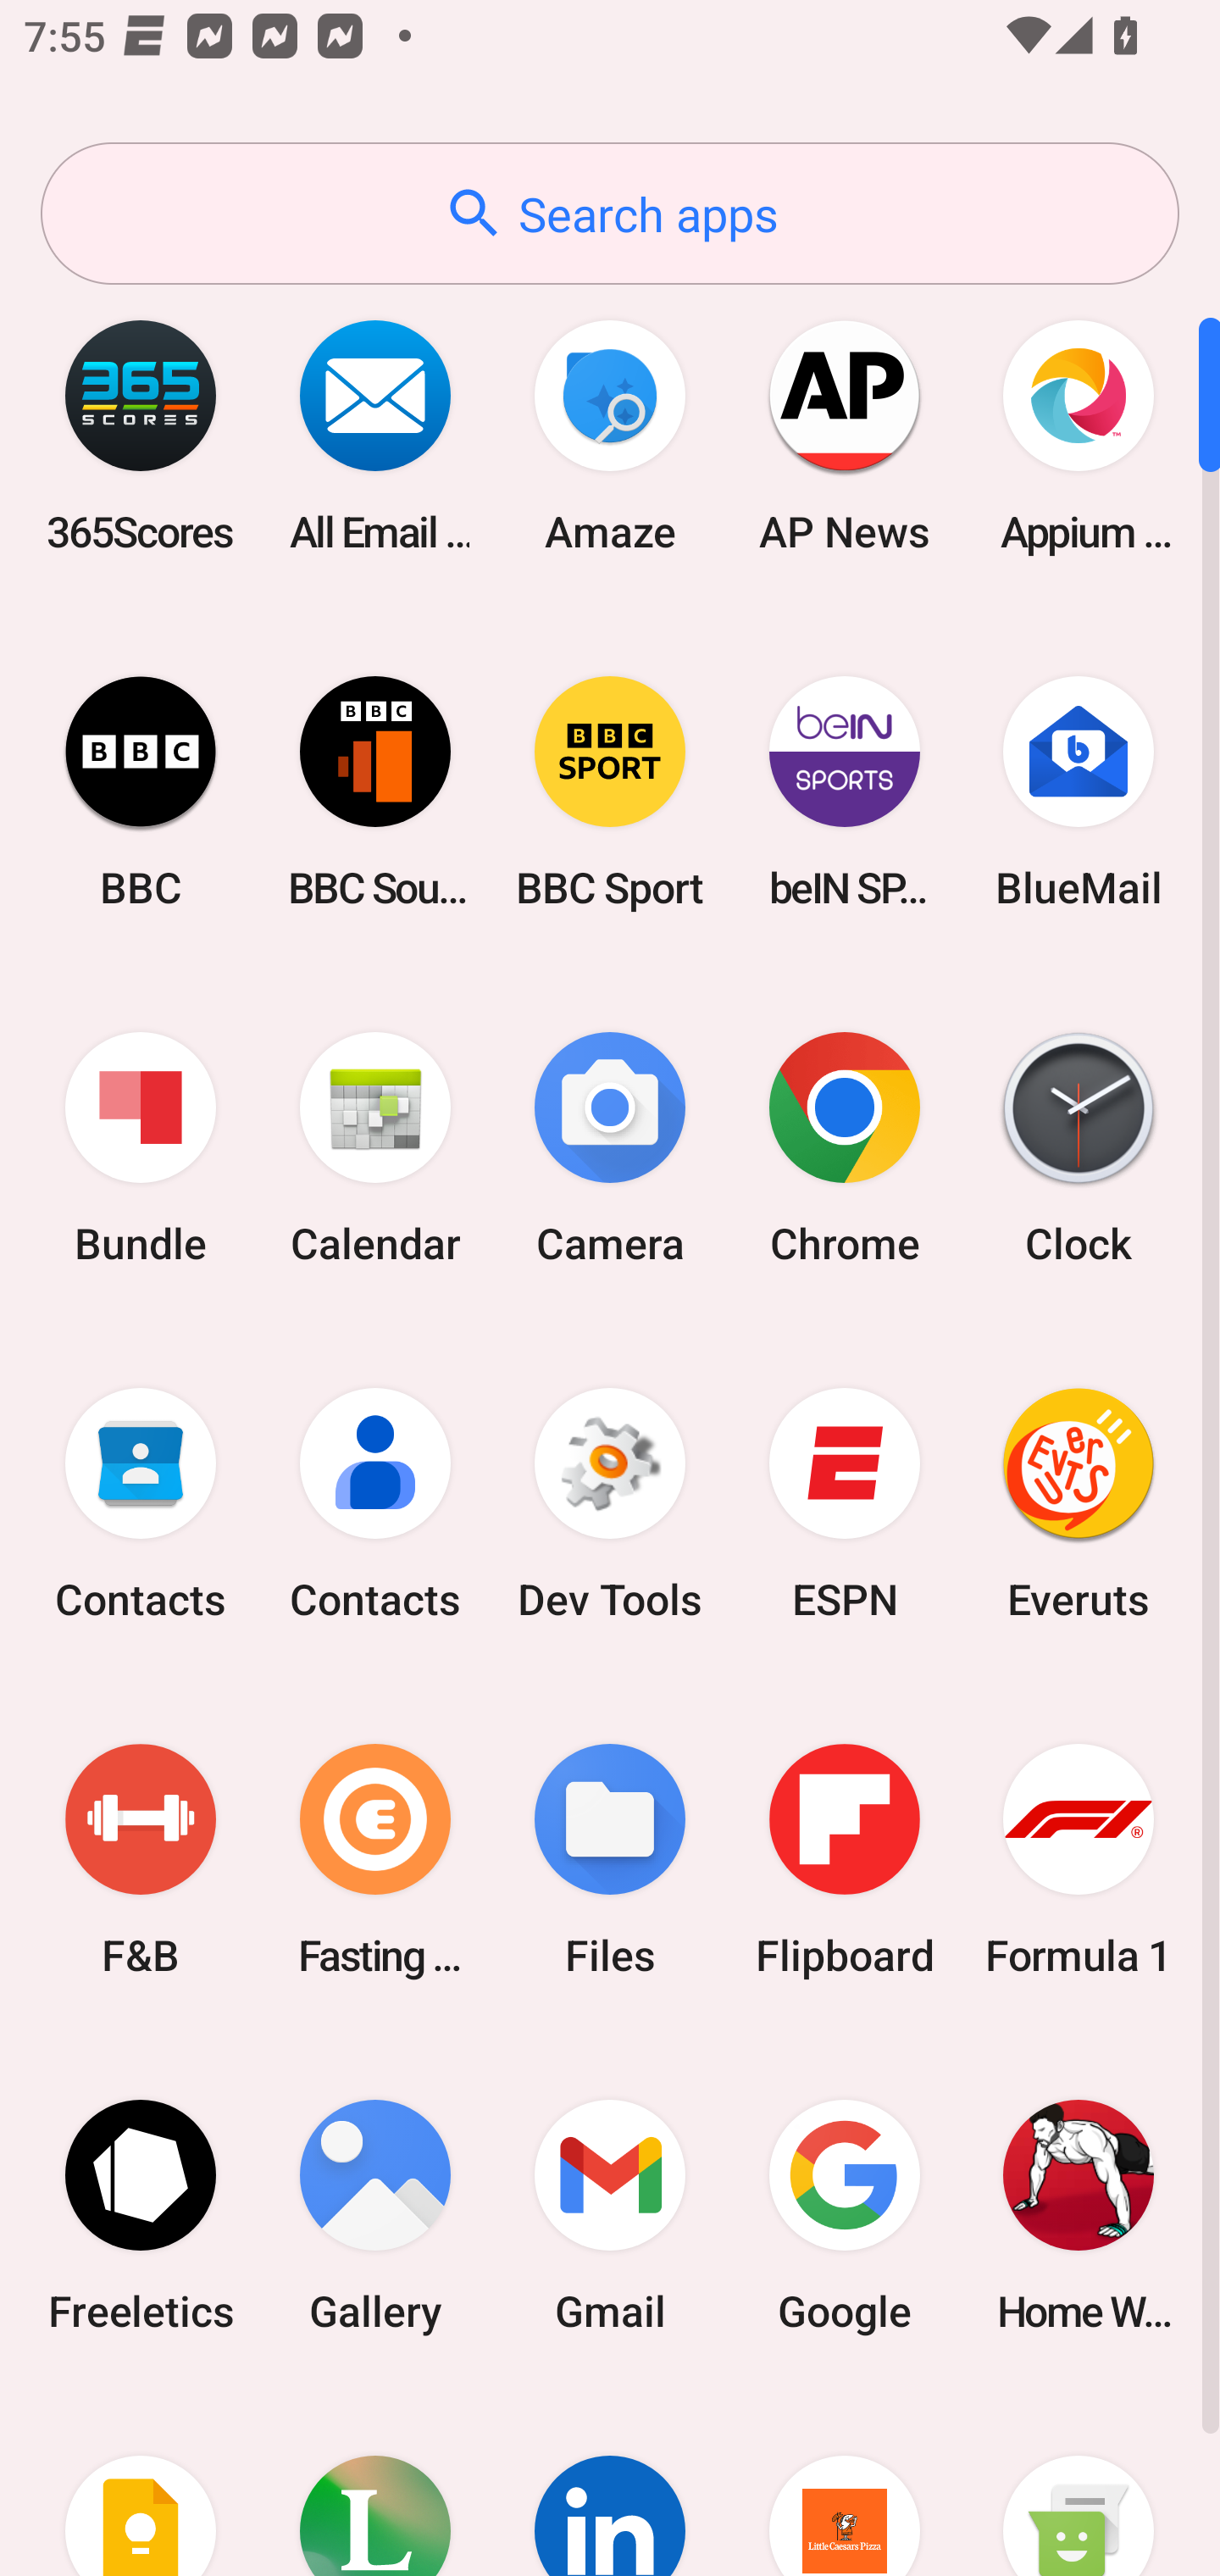  I want to click on BBC Sport, so click(610, 791).